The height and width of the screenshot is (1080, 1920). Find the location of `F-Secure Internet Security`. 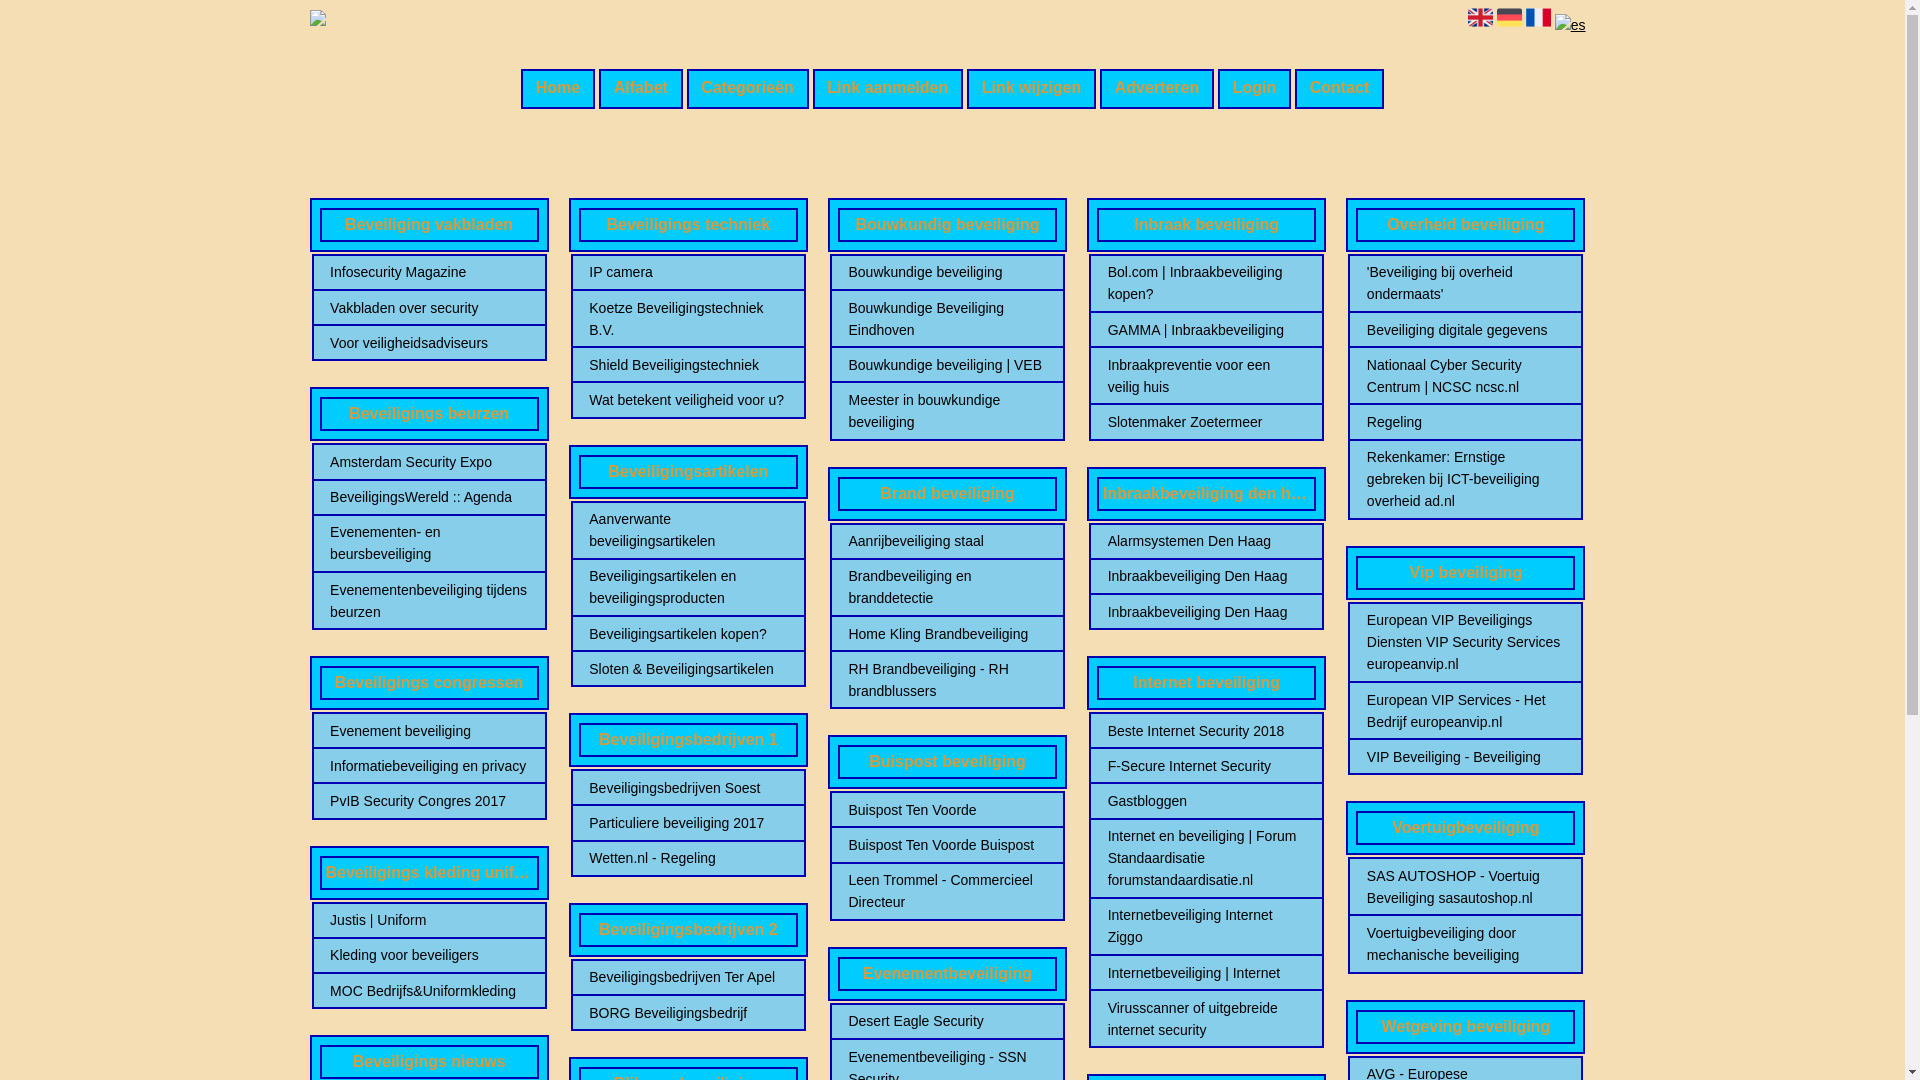

F-Secure Internet Security is located at coordinates (1207, 766).